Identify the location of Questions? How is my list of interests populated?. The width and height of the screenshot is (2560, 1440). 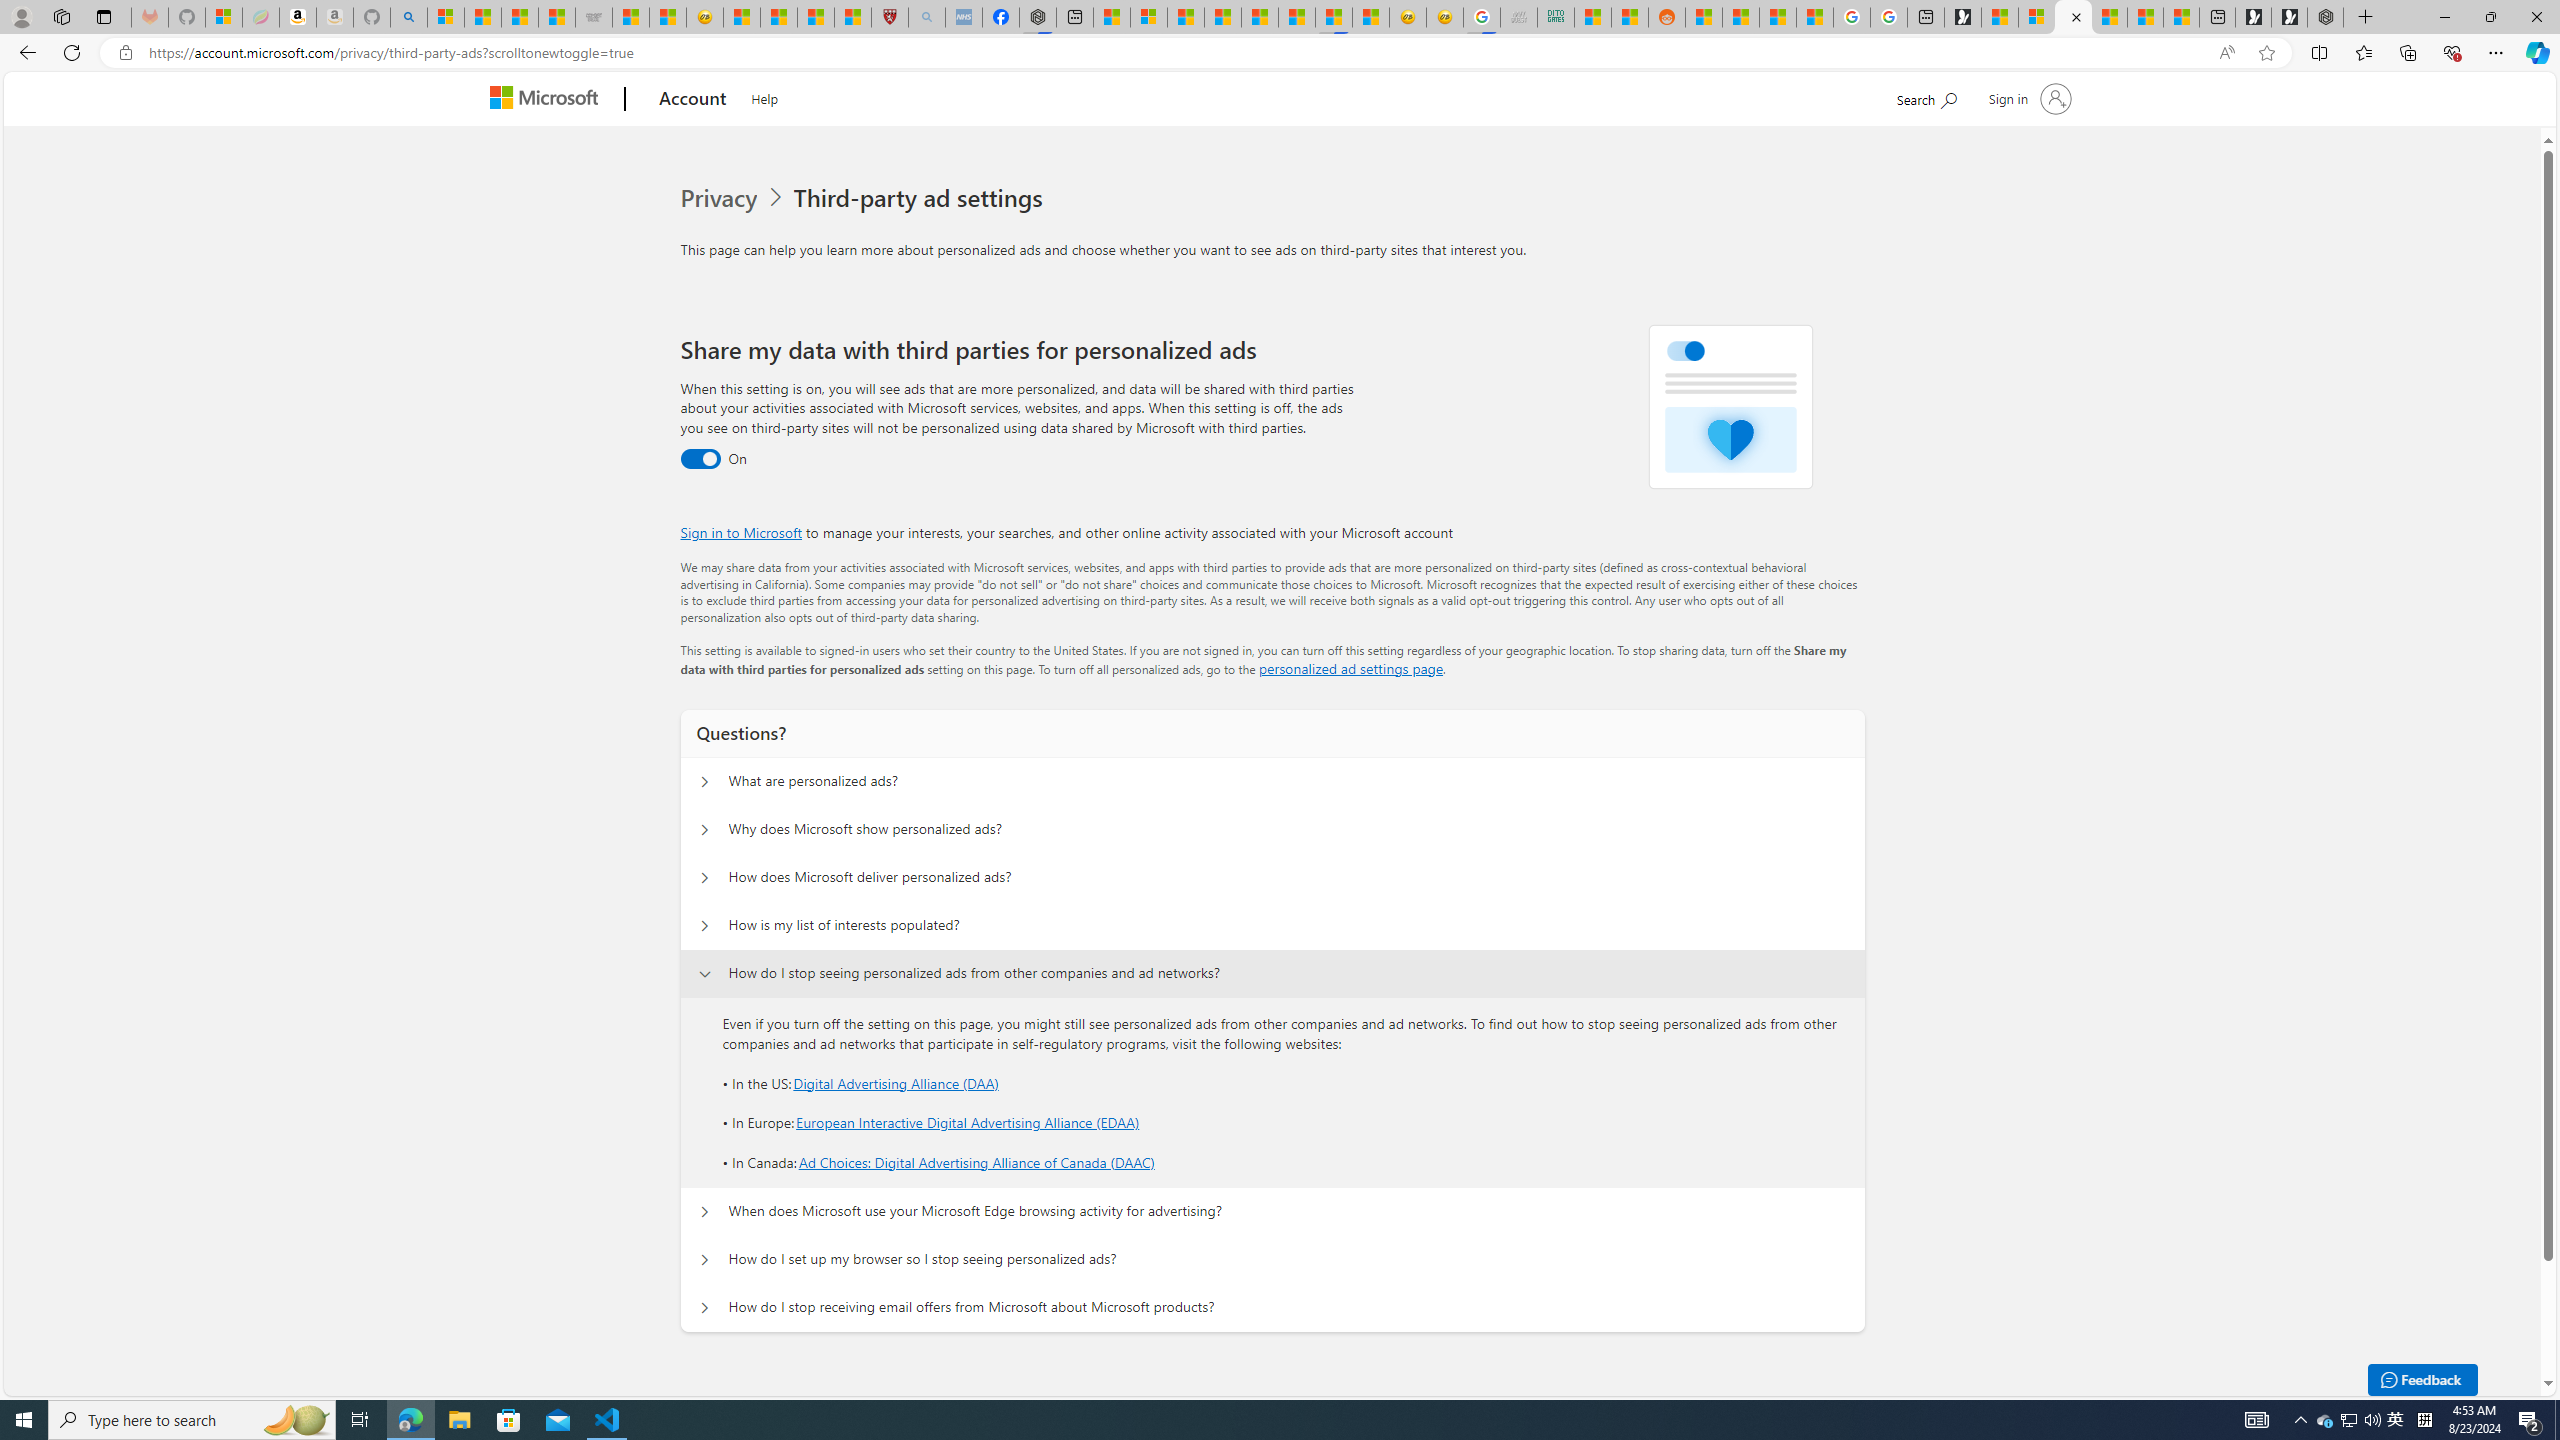
(705, 926).